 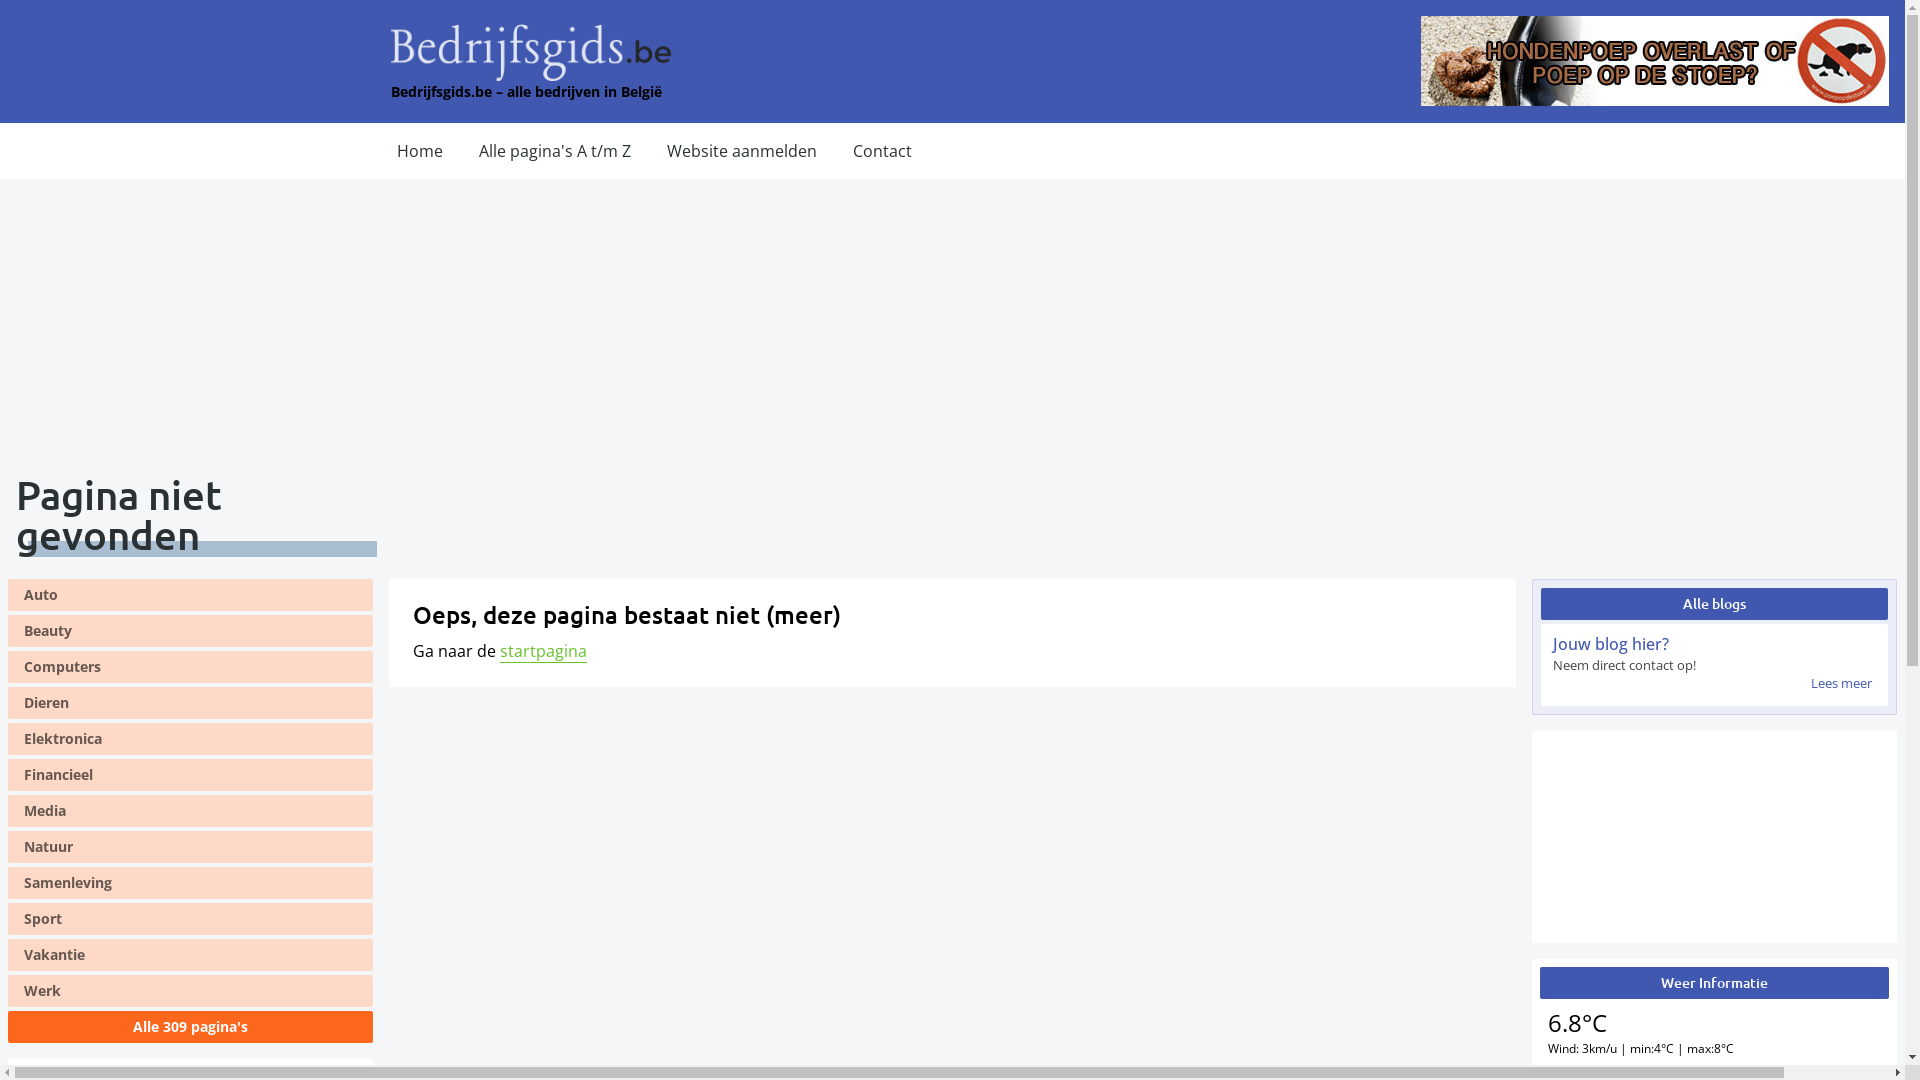 I want to click on Elektronica, so click(x=190, y=739).